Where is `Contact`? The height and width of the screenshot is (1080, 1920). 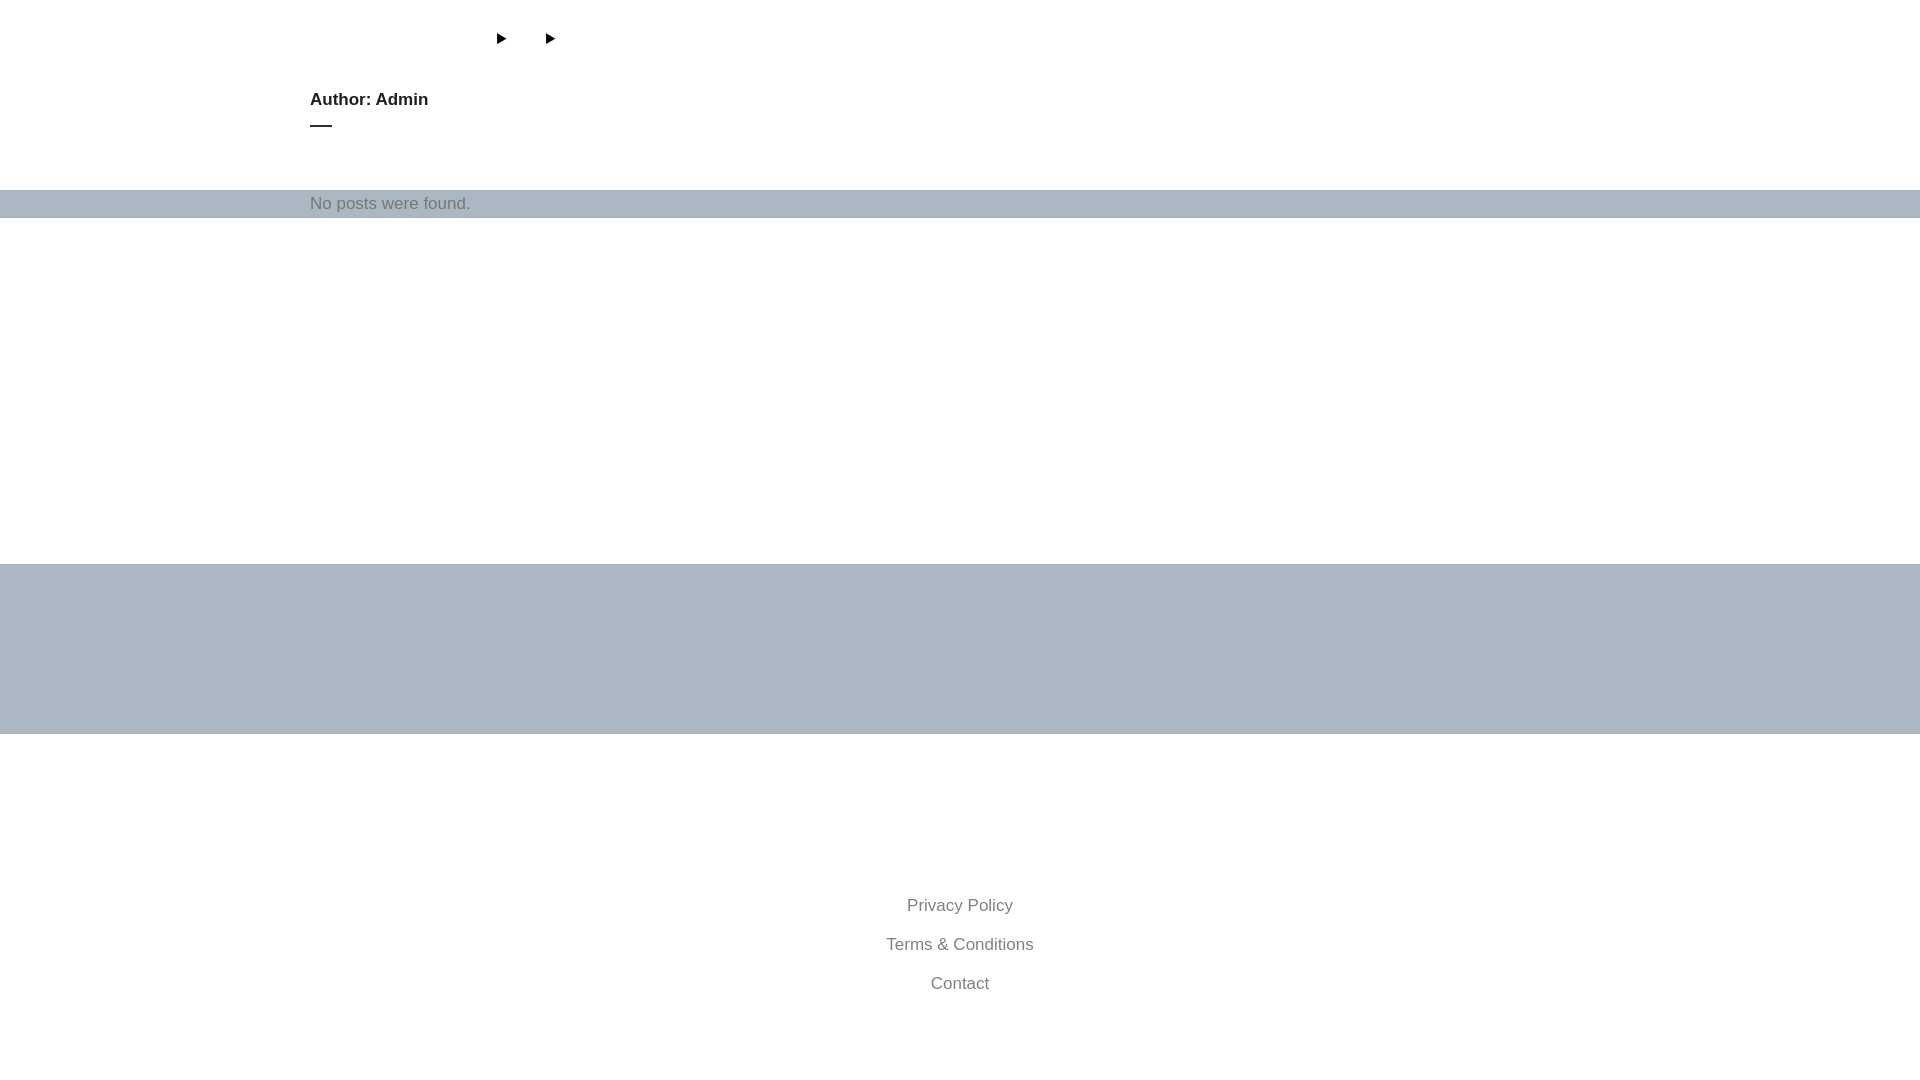
Contact is located at coordinates (960, 984).